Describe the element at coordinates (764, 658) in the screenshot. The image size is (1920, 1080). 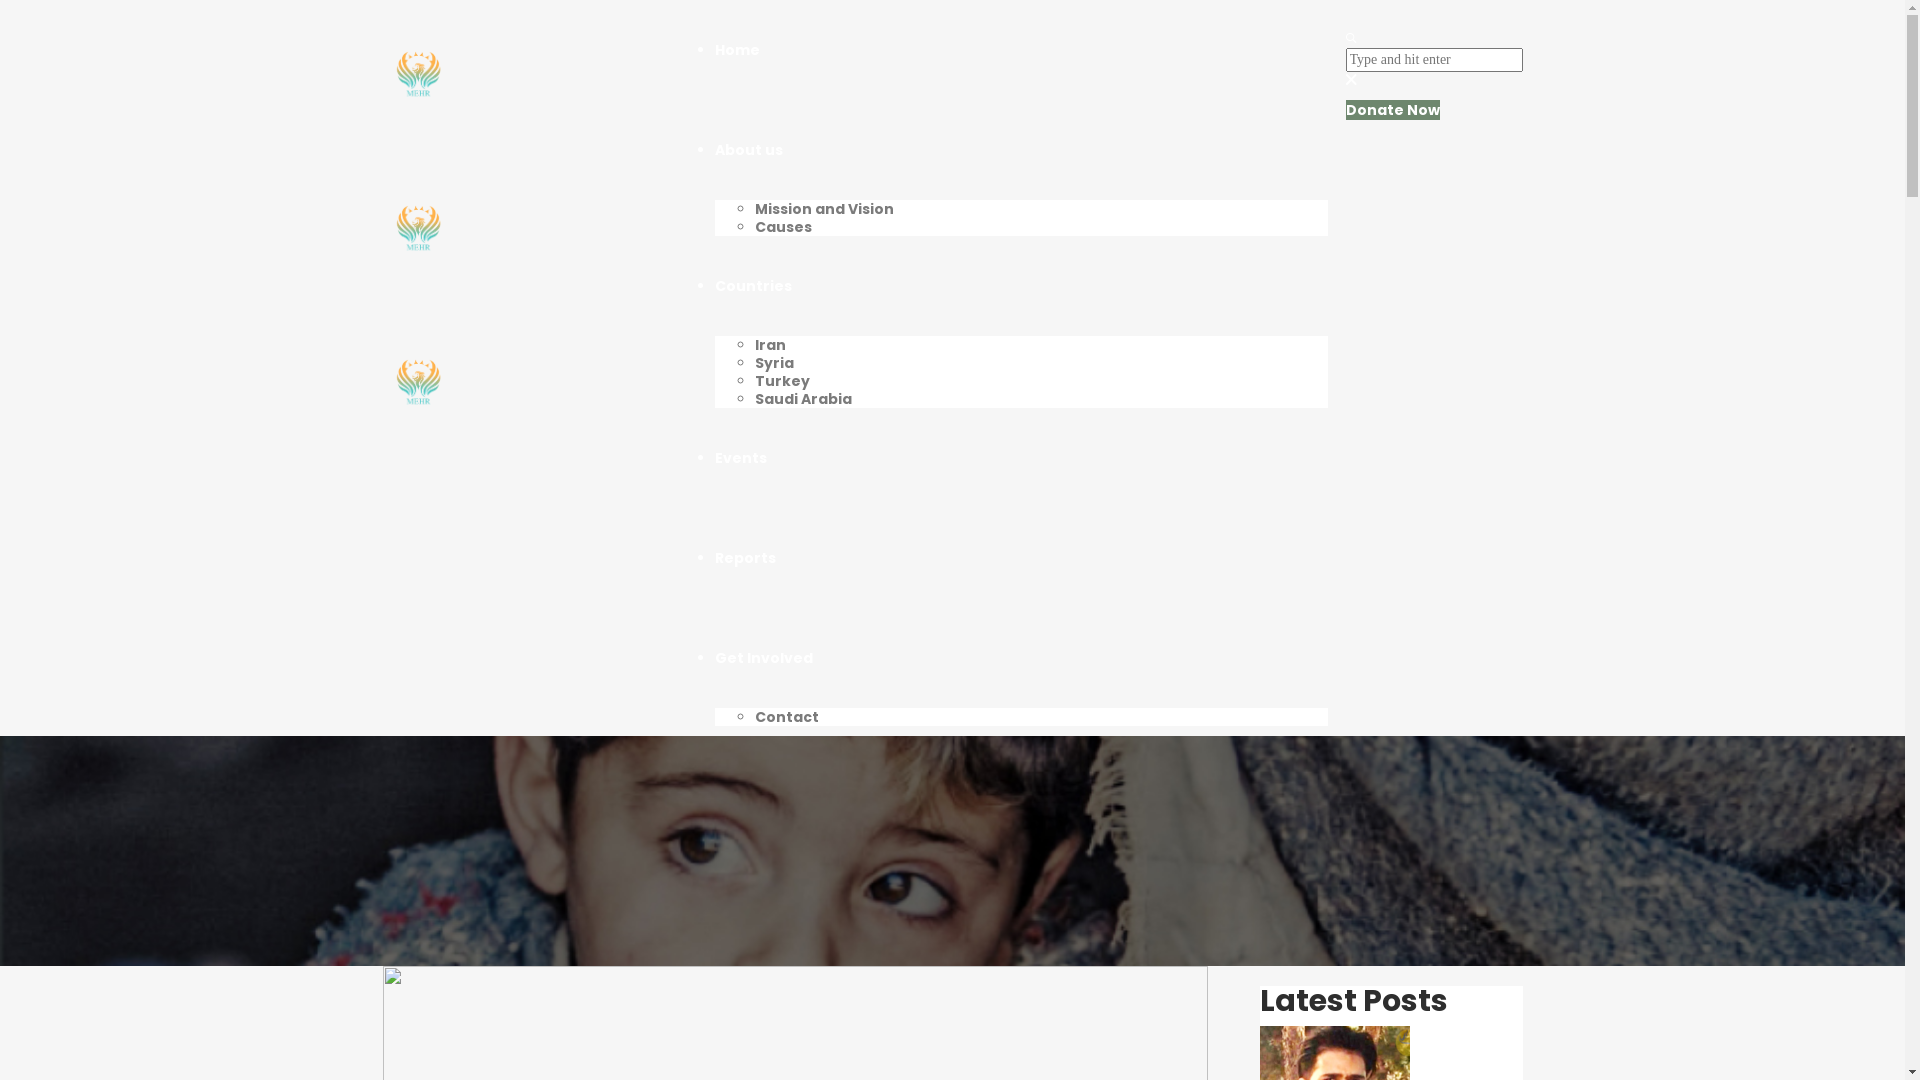
I see `Get Involved` at that location.